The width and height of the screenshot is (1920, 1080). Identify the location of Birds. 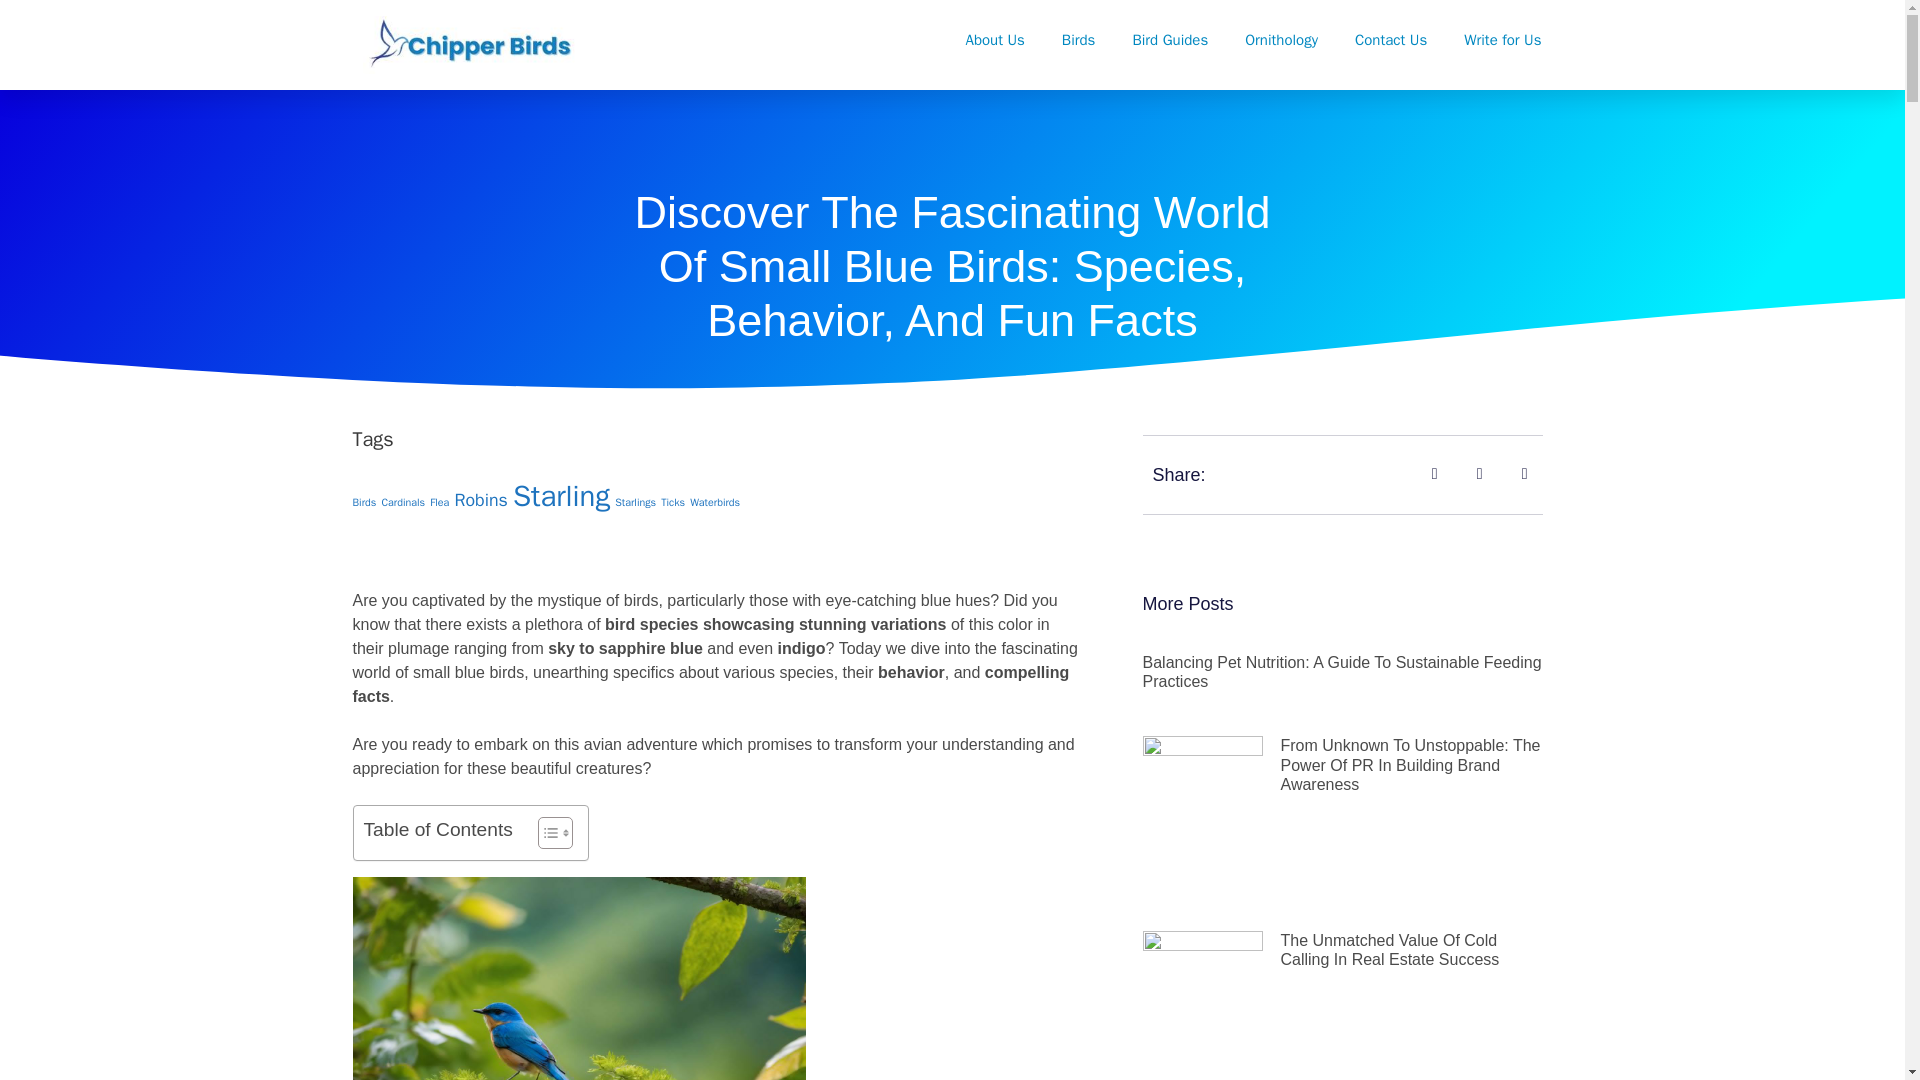
(1078, 40).